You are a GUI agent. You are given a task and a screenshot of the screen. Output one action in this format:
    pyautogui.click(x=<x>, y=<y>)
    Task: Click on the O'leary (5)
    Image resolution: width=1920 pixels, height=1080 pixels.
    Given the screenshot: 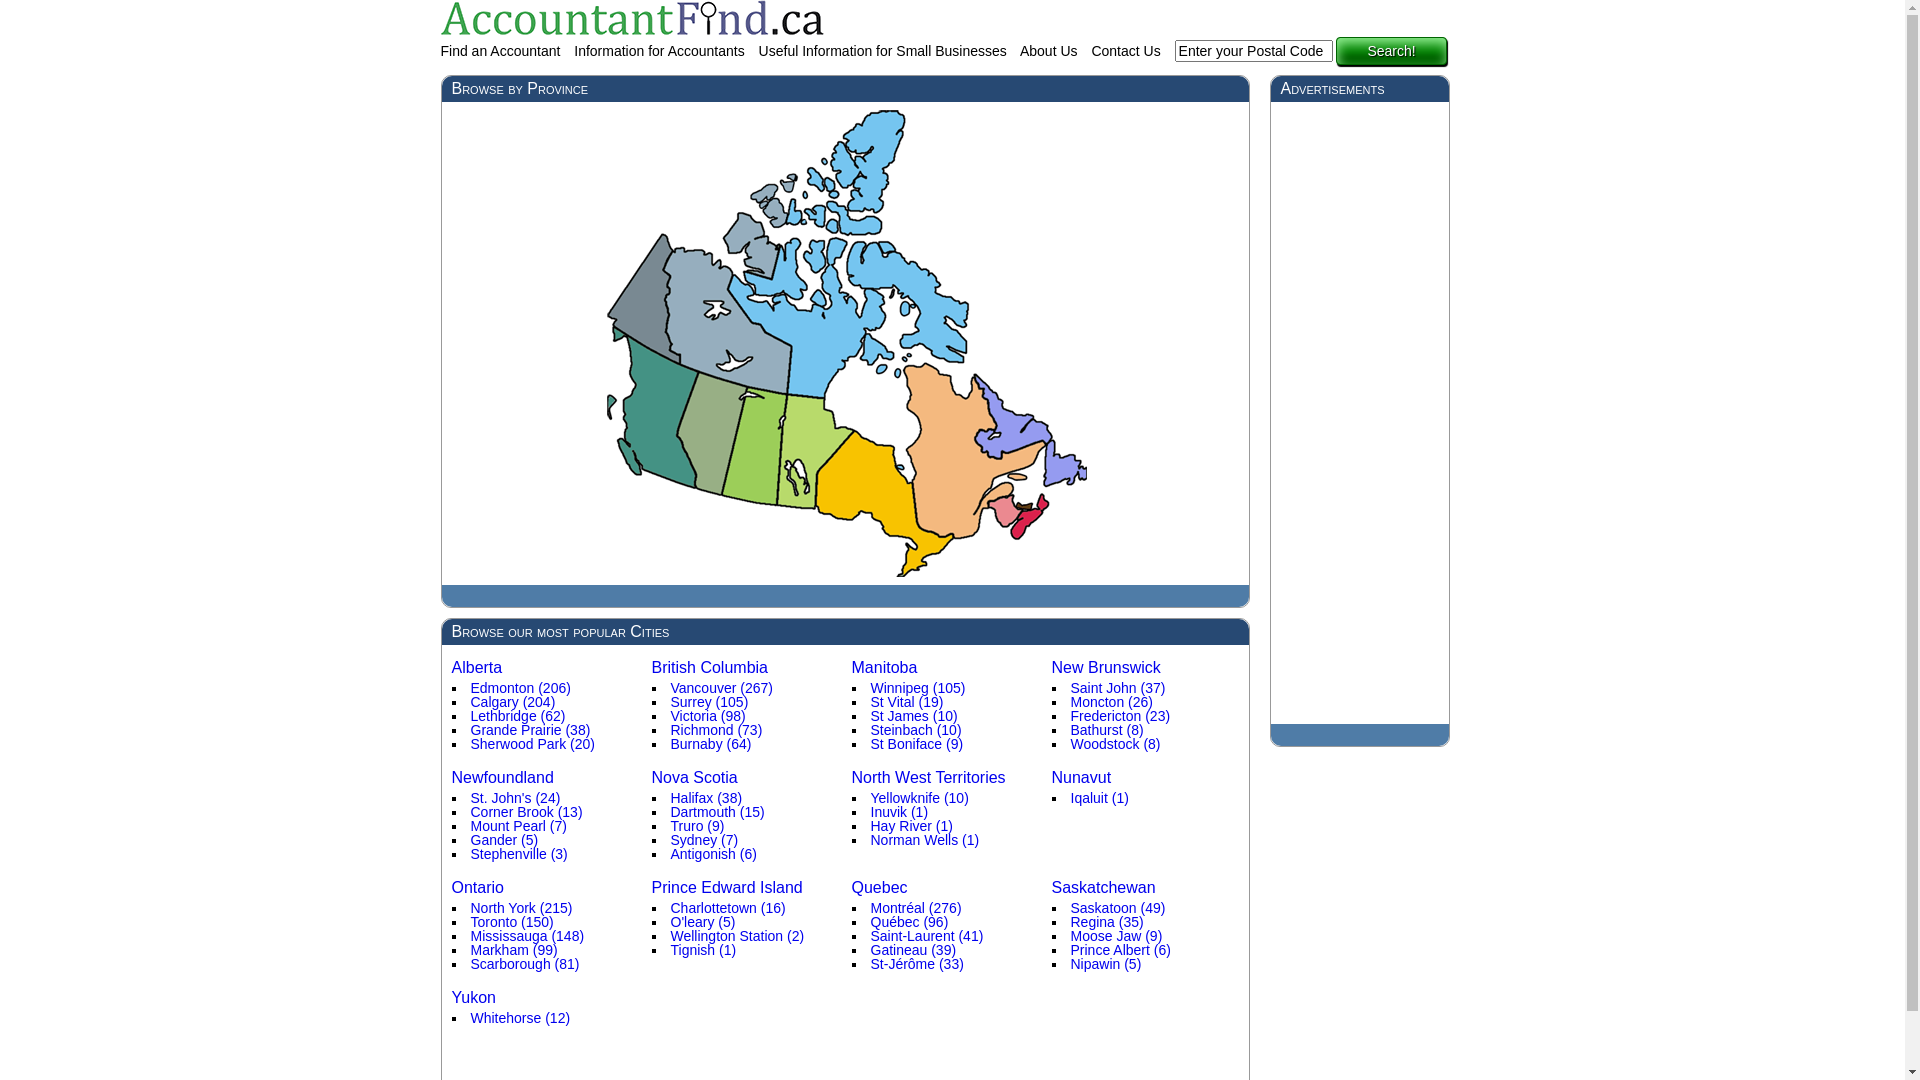 What is the action you would take?
    pyautogui.click(x=702, y=924)
    